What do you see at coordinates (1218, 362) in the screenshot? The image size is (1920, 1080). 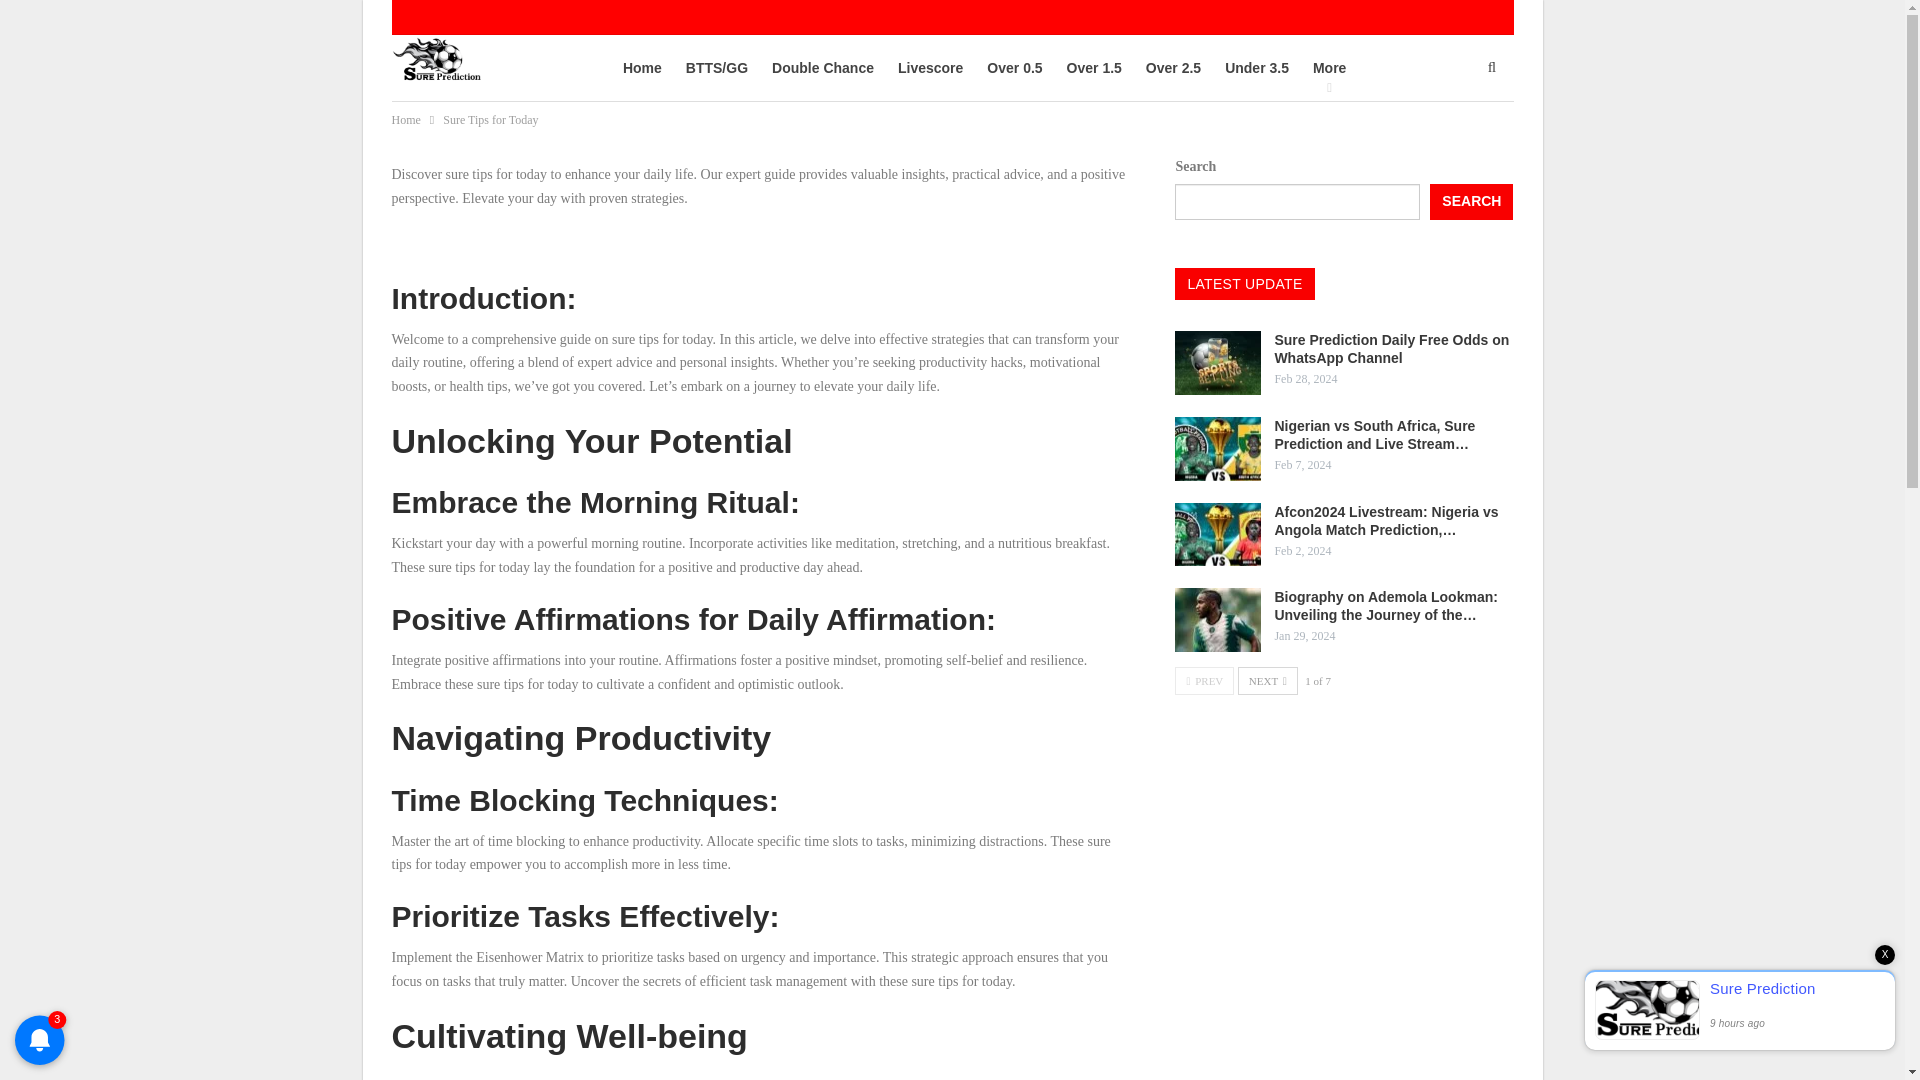 I see `Sure Prediction Daily Free Odds on WhatsApp Channel` at bounding box center [1218, 362].